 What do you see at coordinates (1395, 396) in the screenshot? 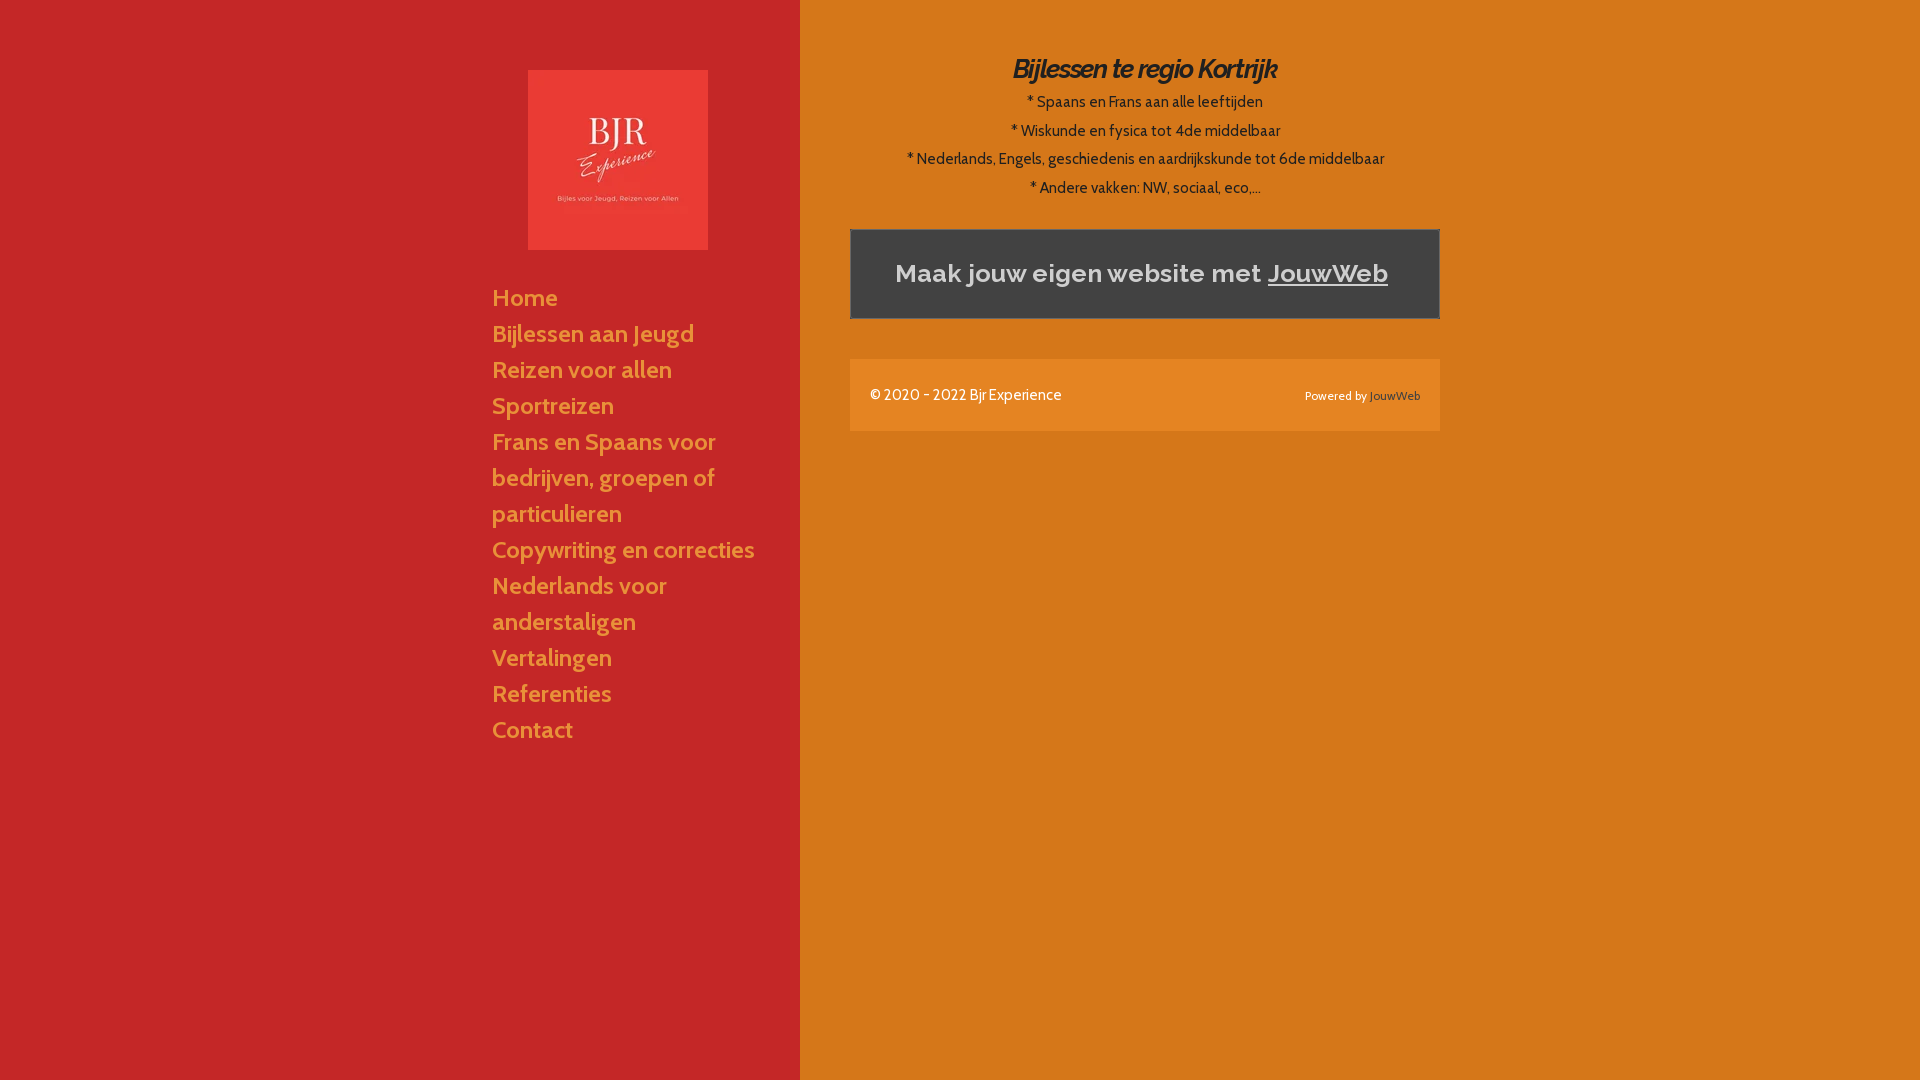
I see `JouwWeb` at bounding box center [1395, 396].